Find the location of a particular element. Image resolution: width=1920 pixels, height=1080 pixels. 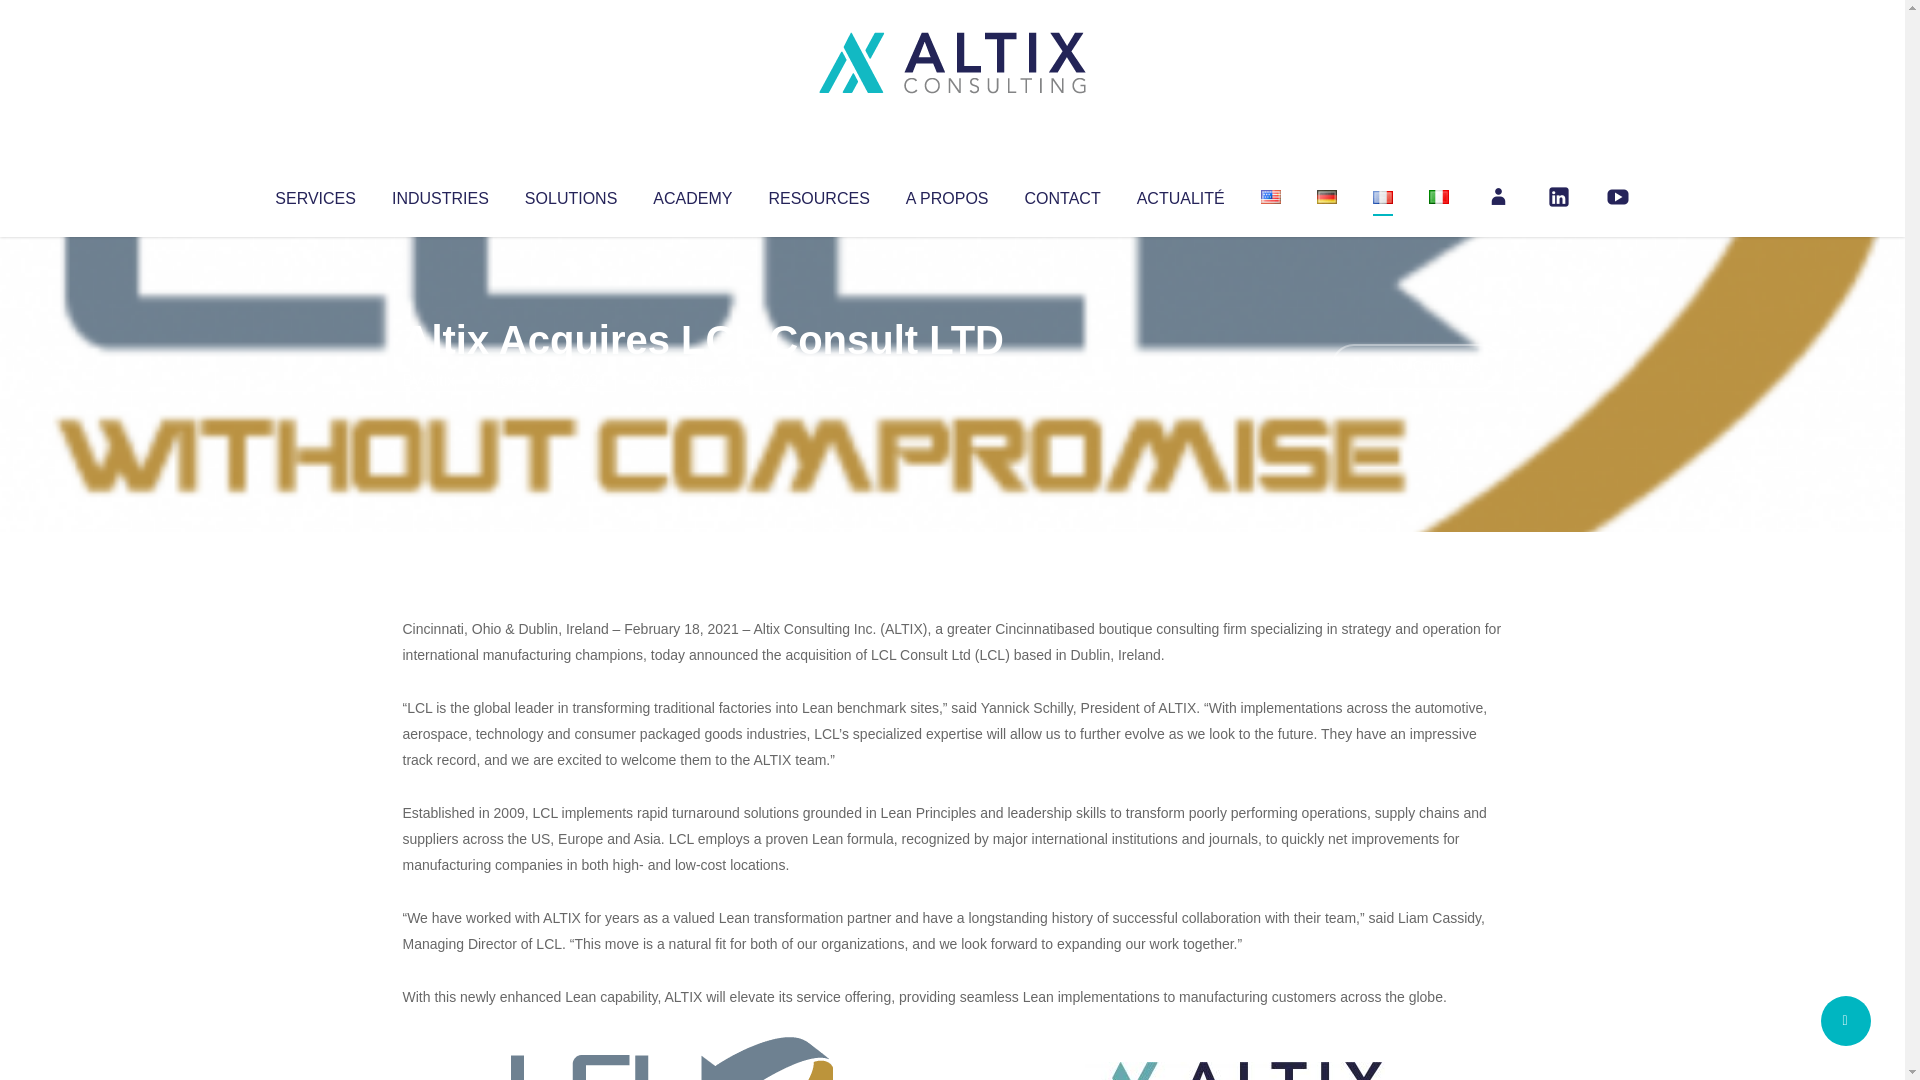

No Comments is located at coordinates (1416, 366).